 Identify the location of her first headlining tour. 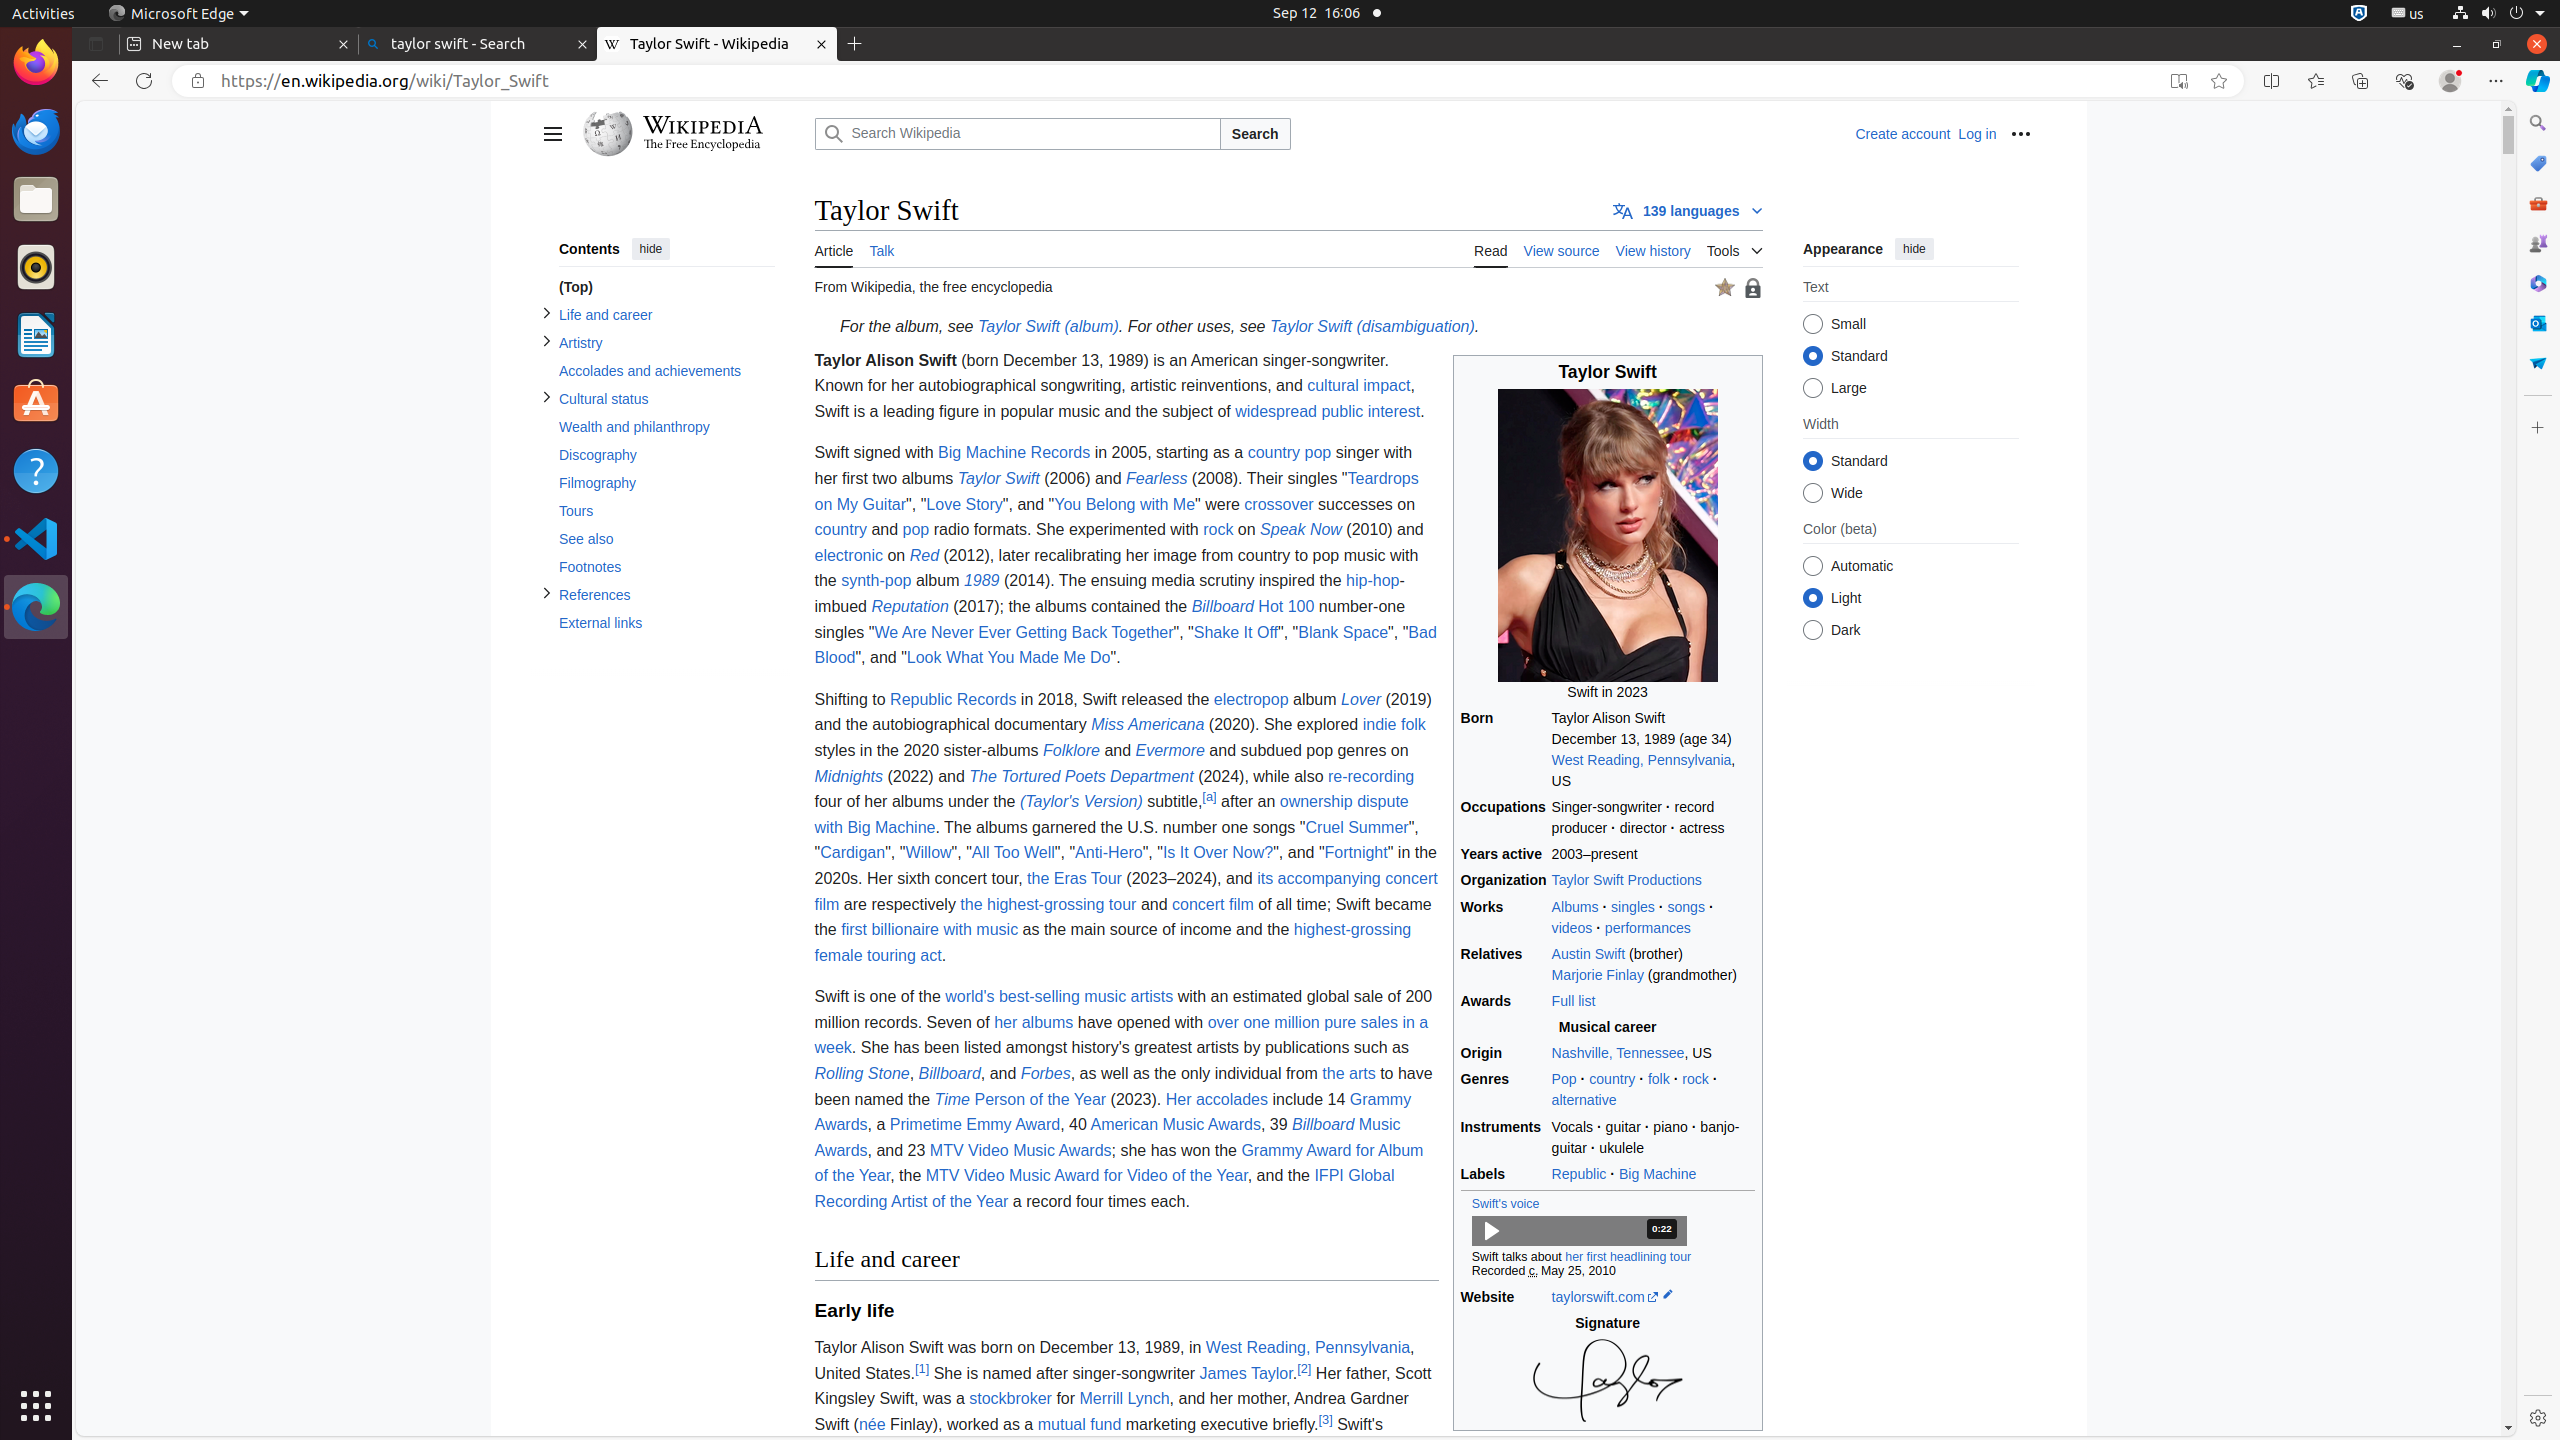
(1628, 1258).